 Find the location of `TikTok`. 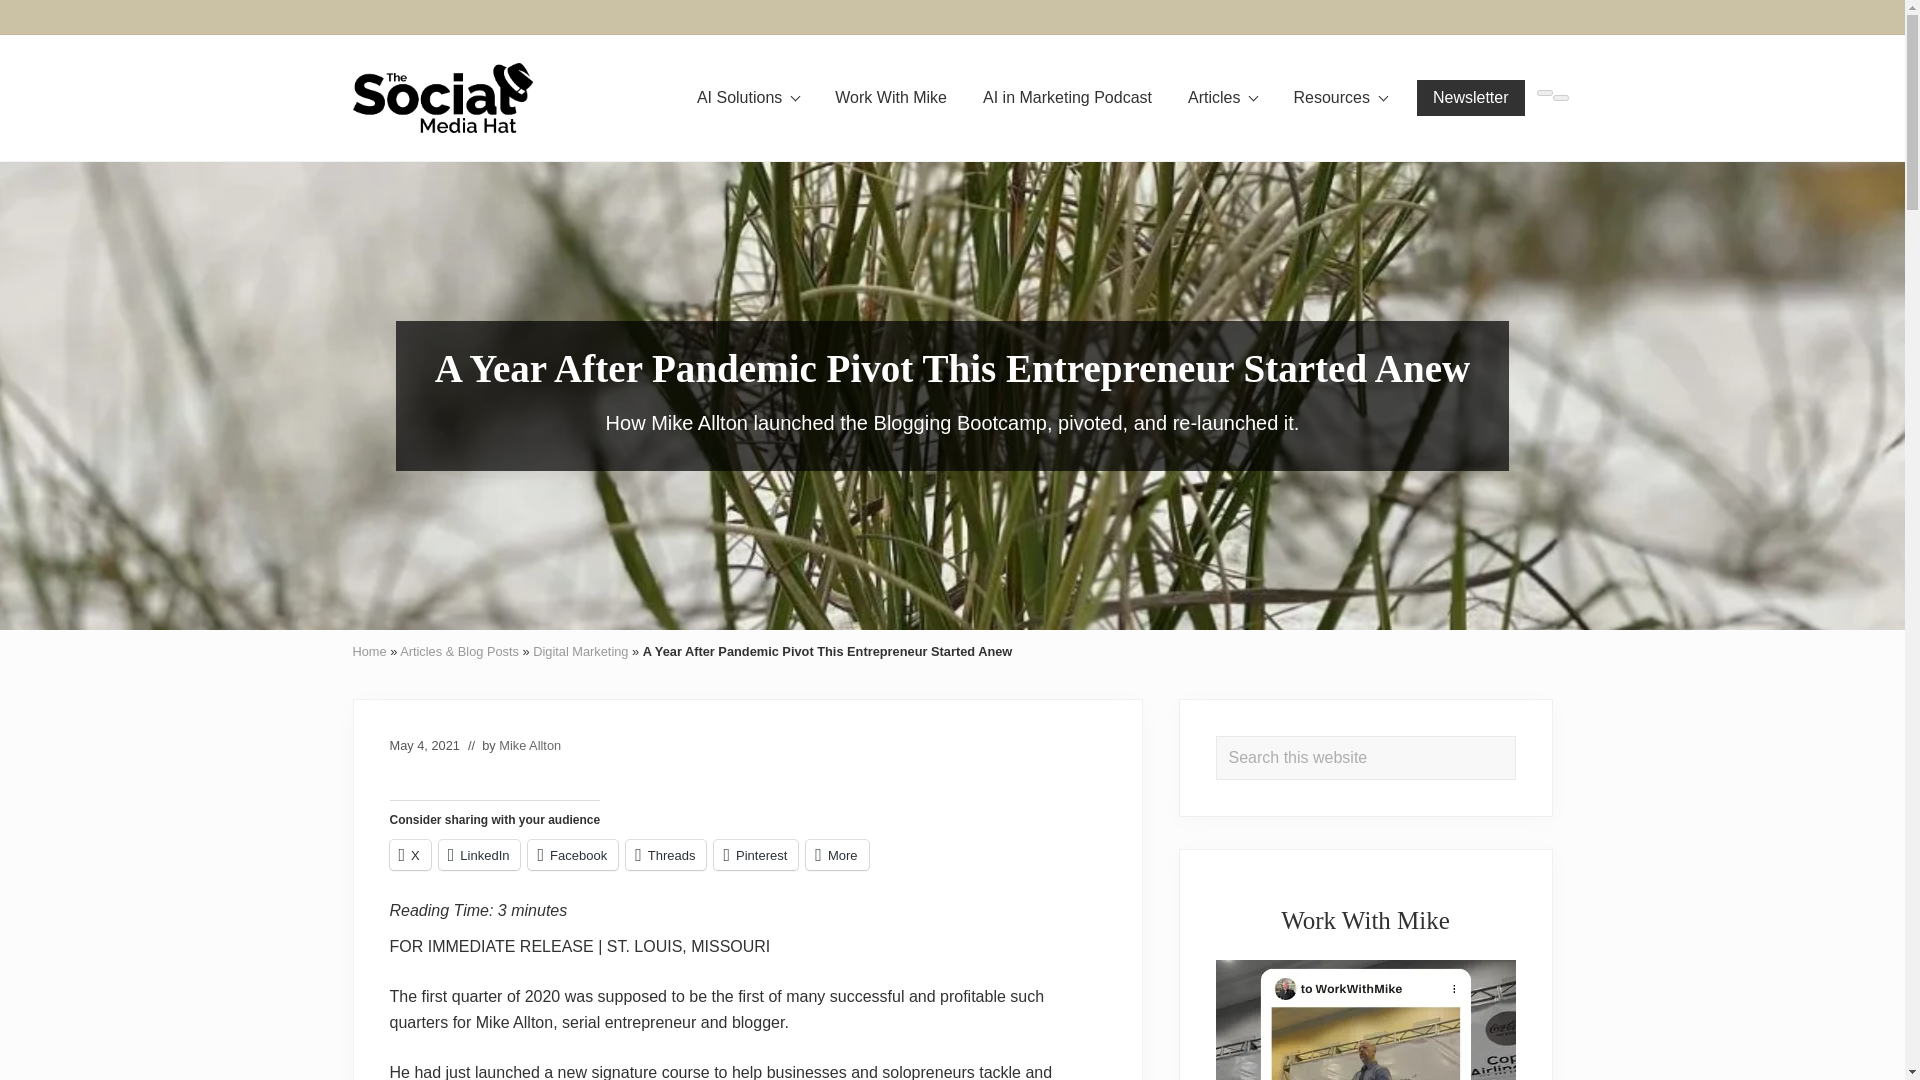

TikTok is located at coordinates (1480, 17).